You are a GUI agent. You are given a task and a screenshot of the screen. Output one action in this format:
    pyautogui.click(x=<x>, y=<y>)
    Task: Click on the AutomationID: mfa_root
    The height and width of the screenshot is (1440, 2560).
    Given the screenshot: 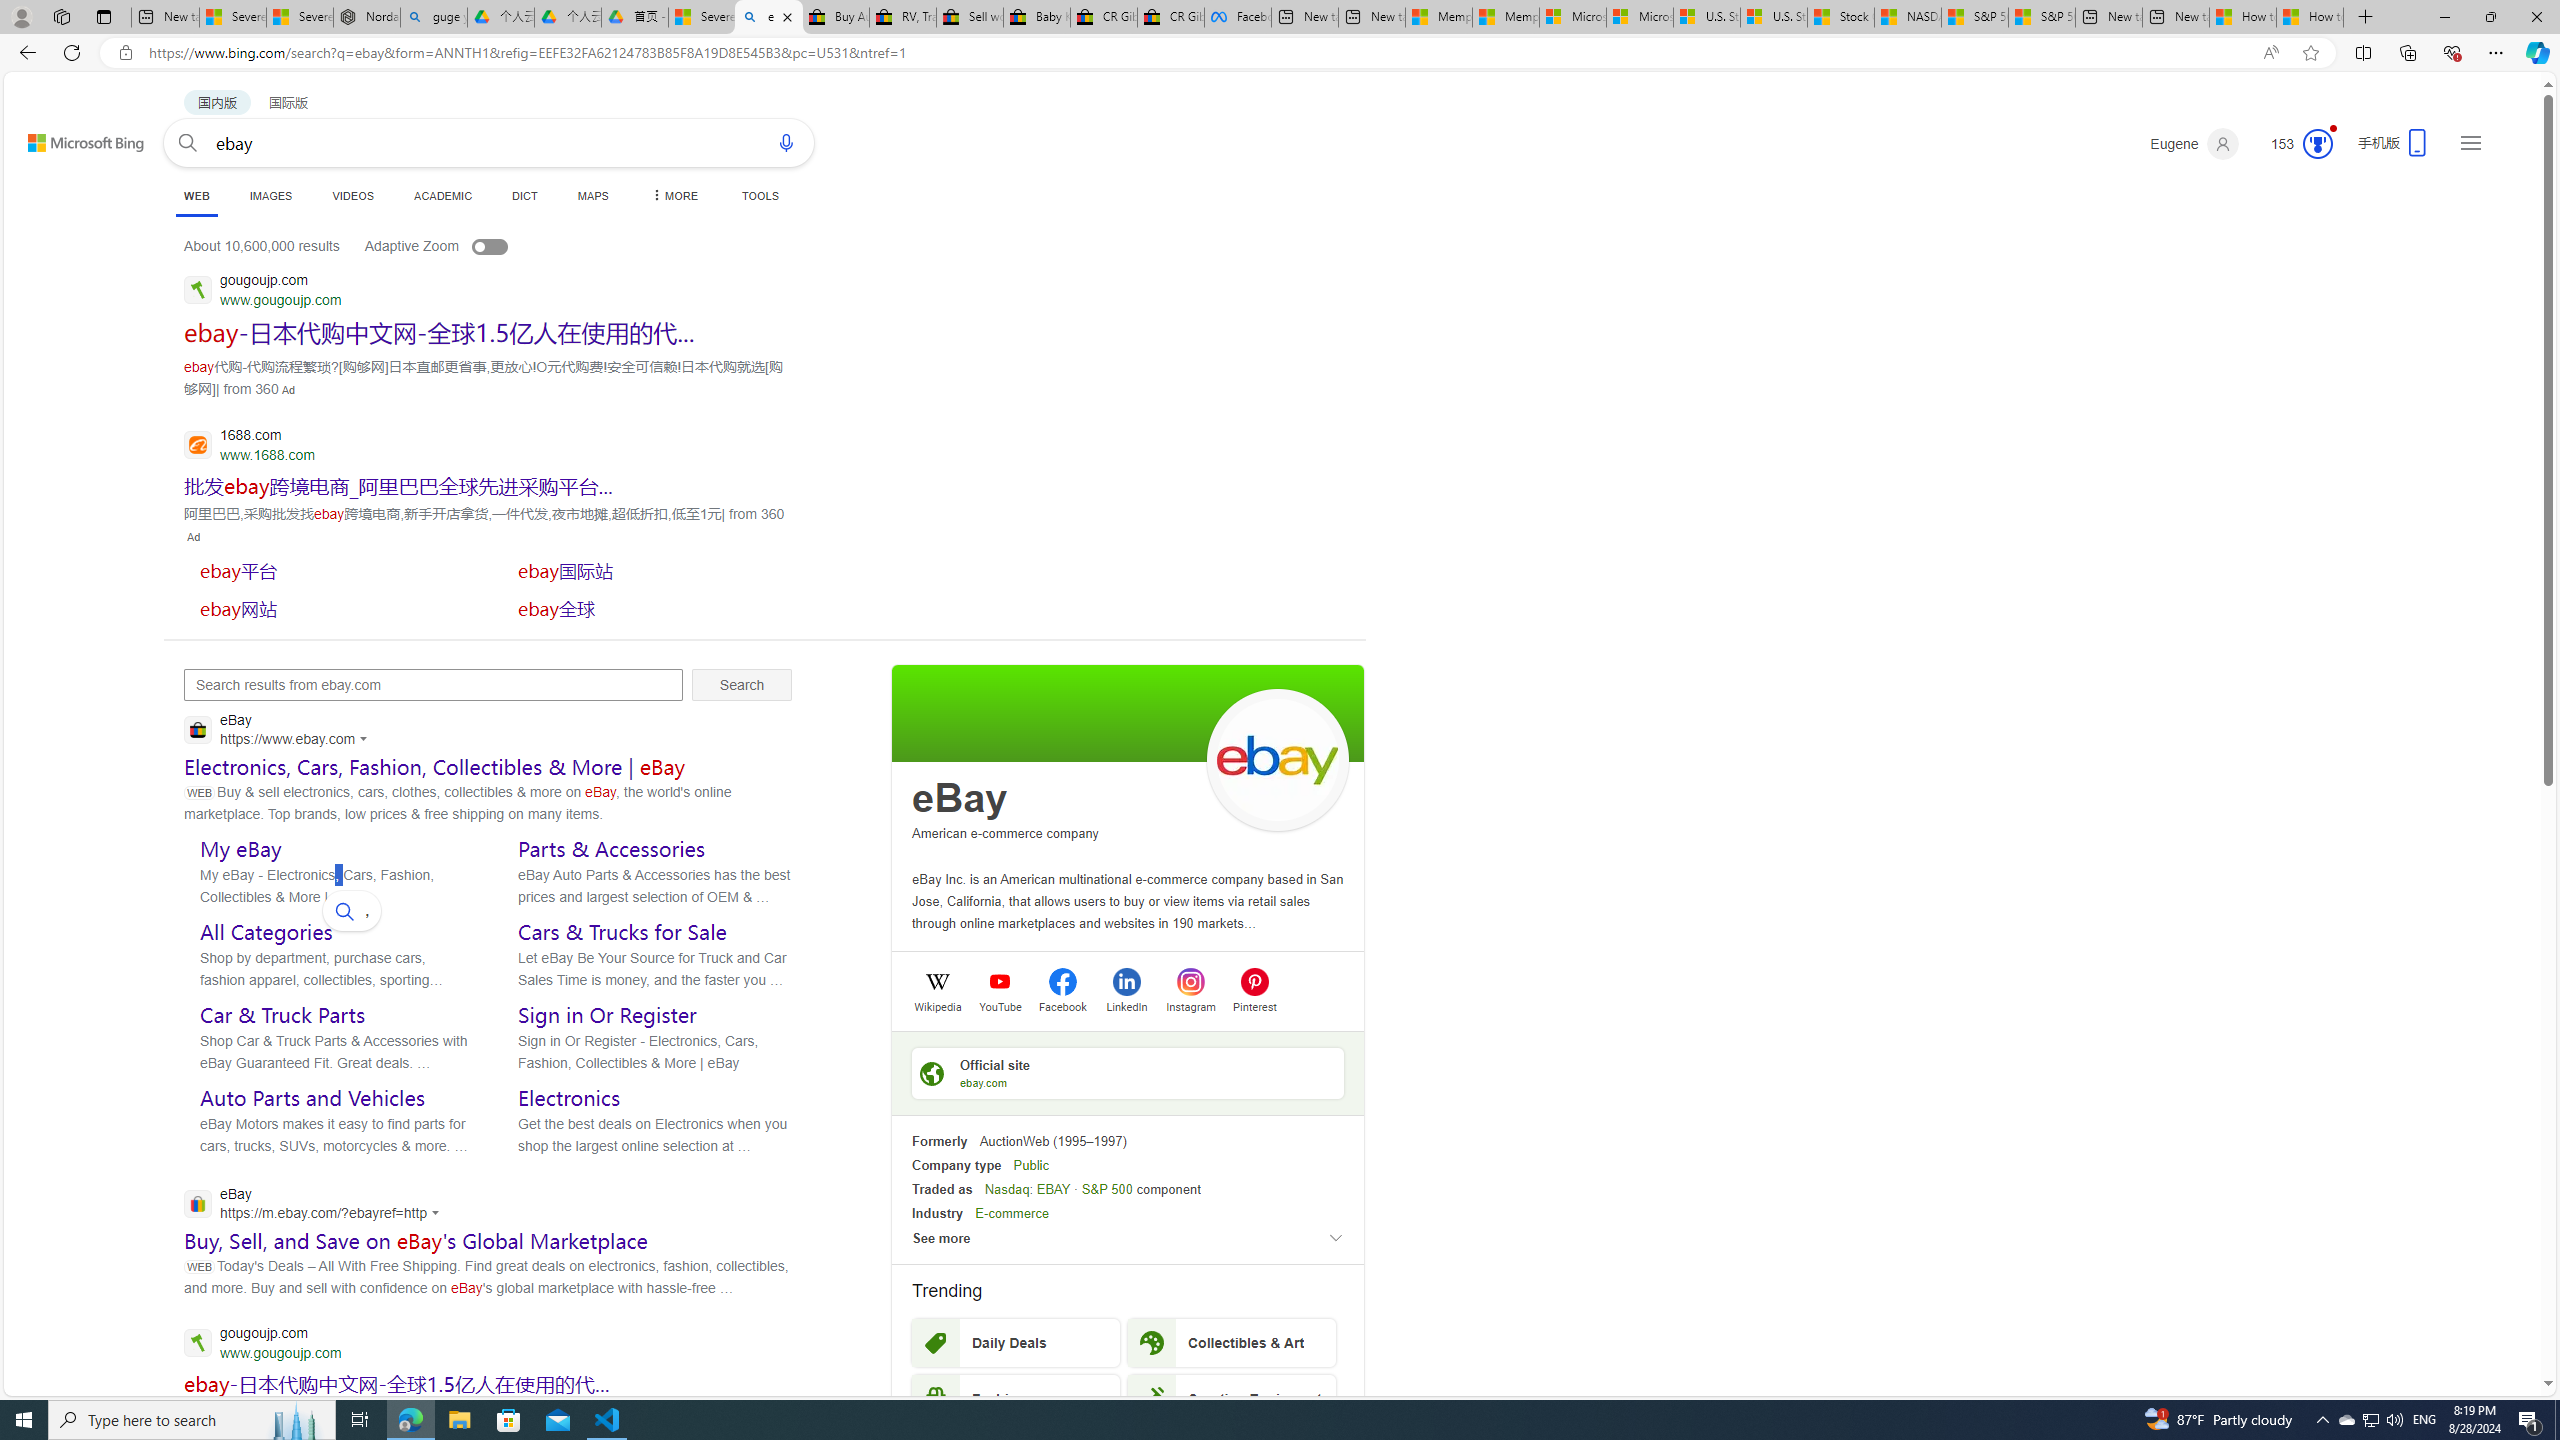 What is the action you would take?
    pyautogui.click(x=2472, y=1324)
    